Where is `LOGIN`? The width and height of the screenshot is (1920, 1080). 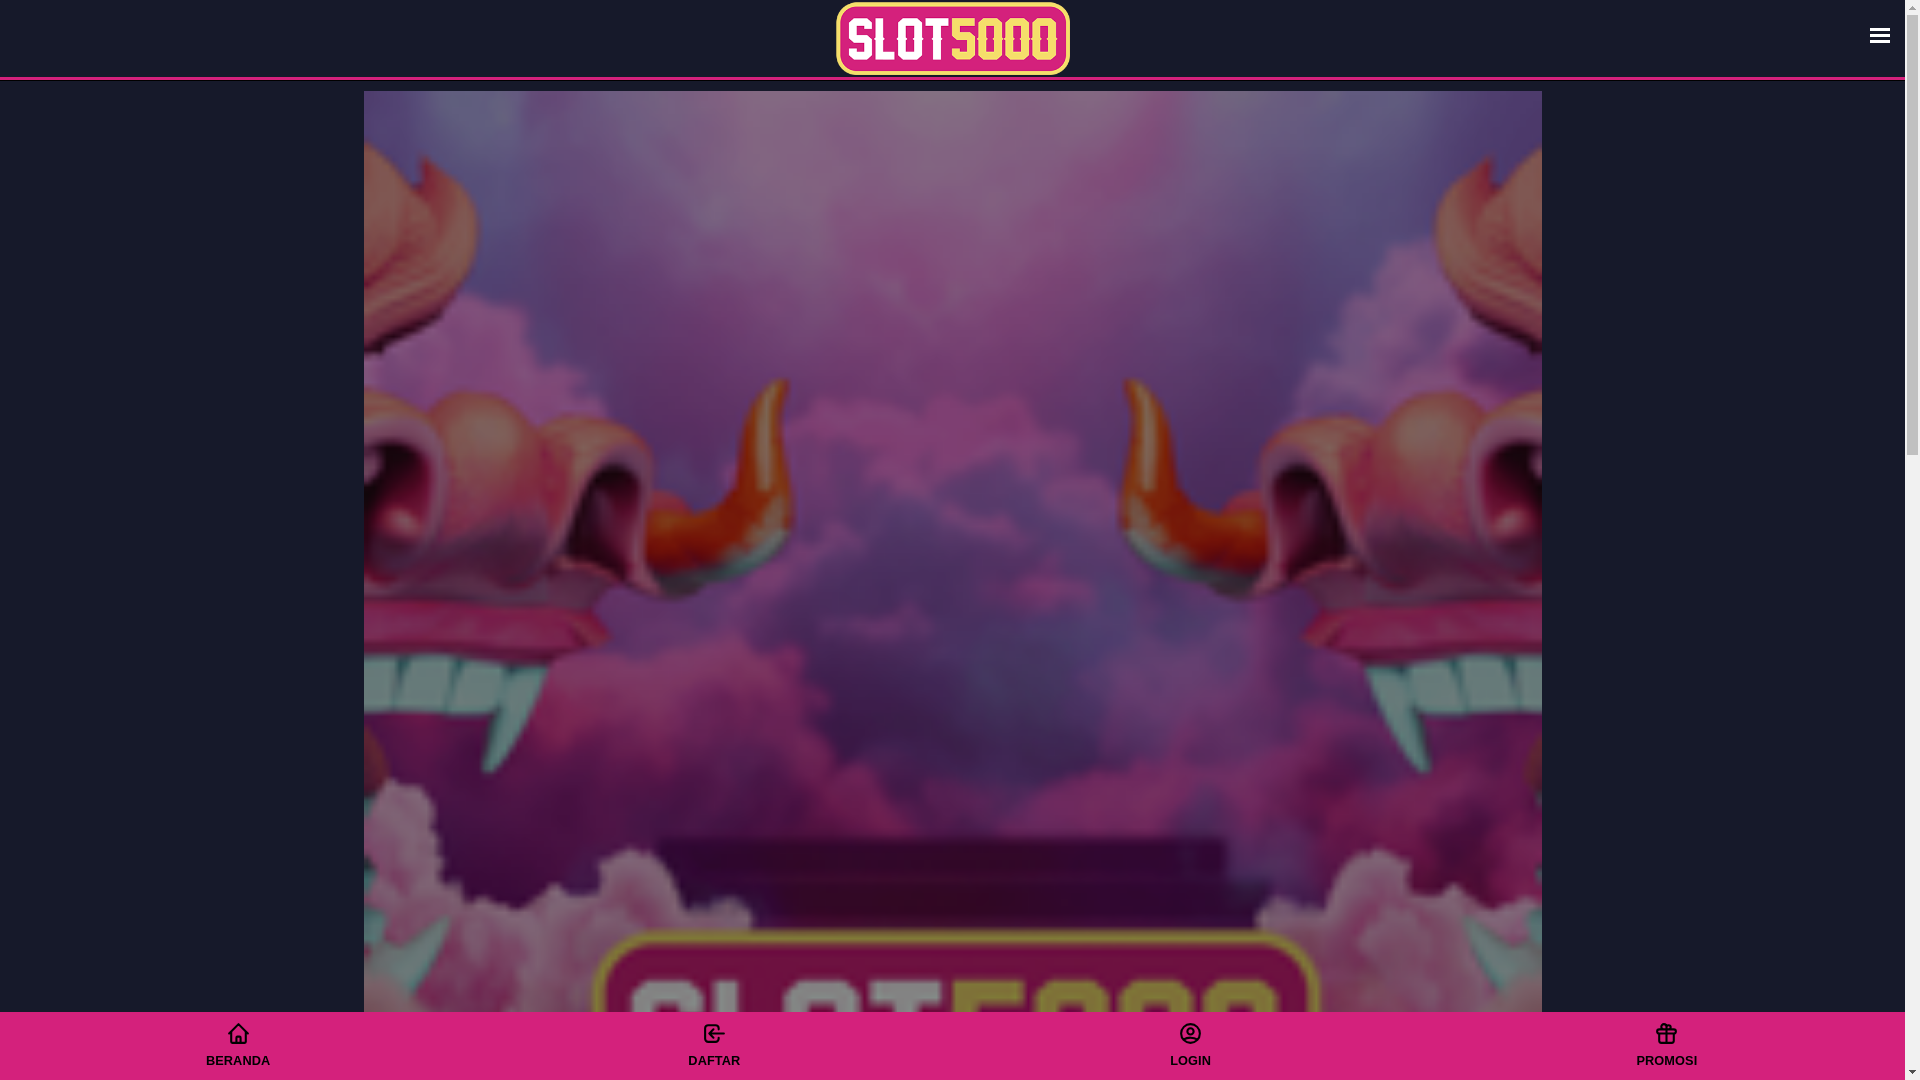
LOGIN is located at coordinates (1190, 1045).